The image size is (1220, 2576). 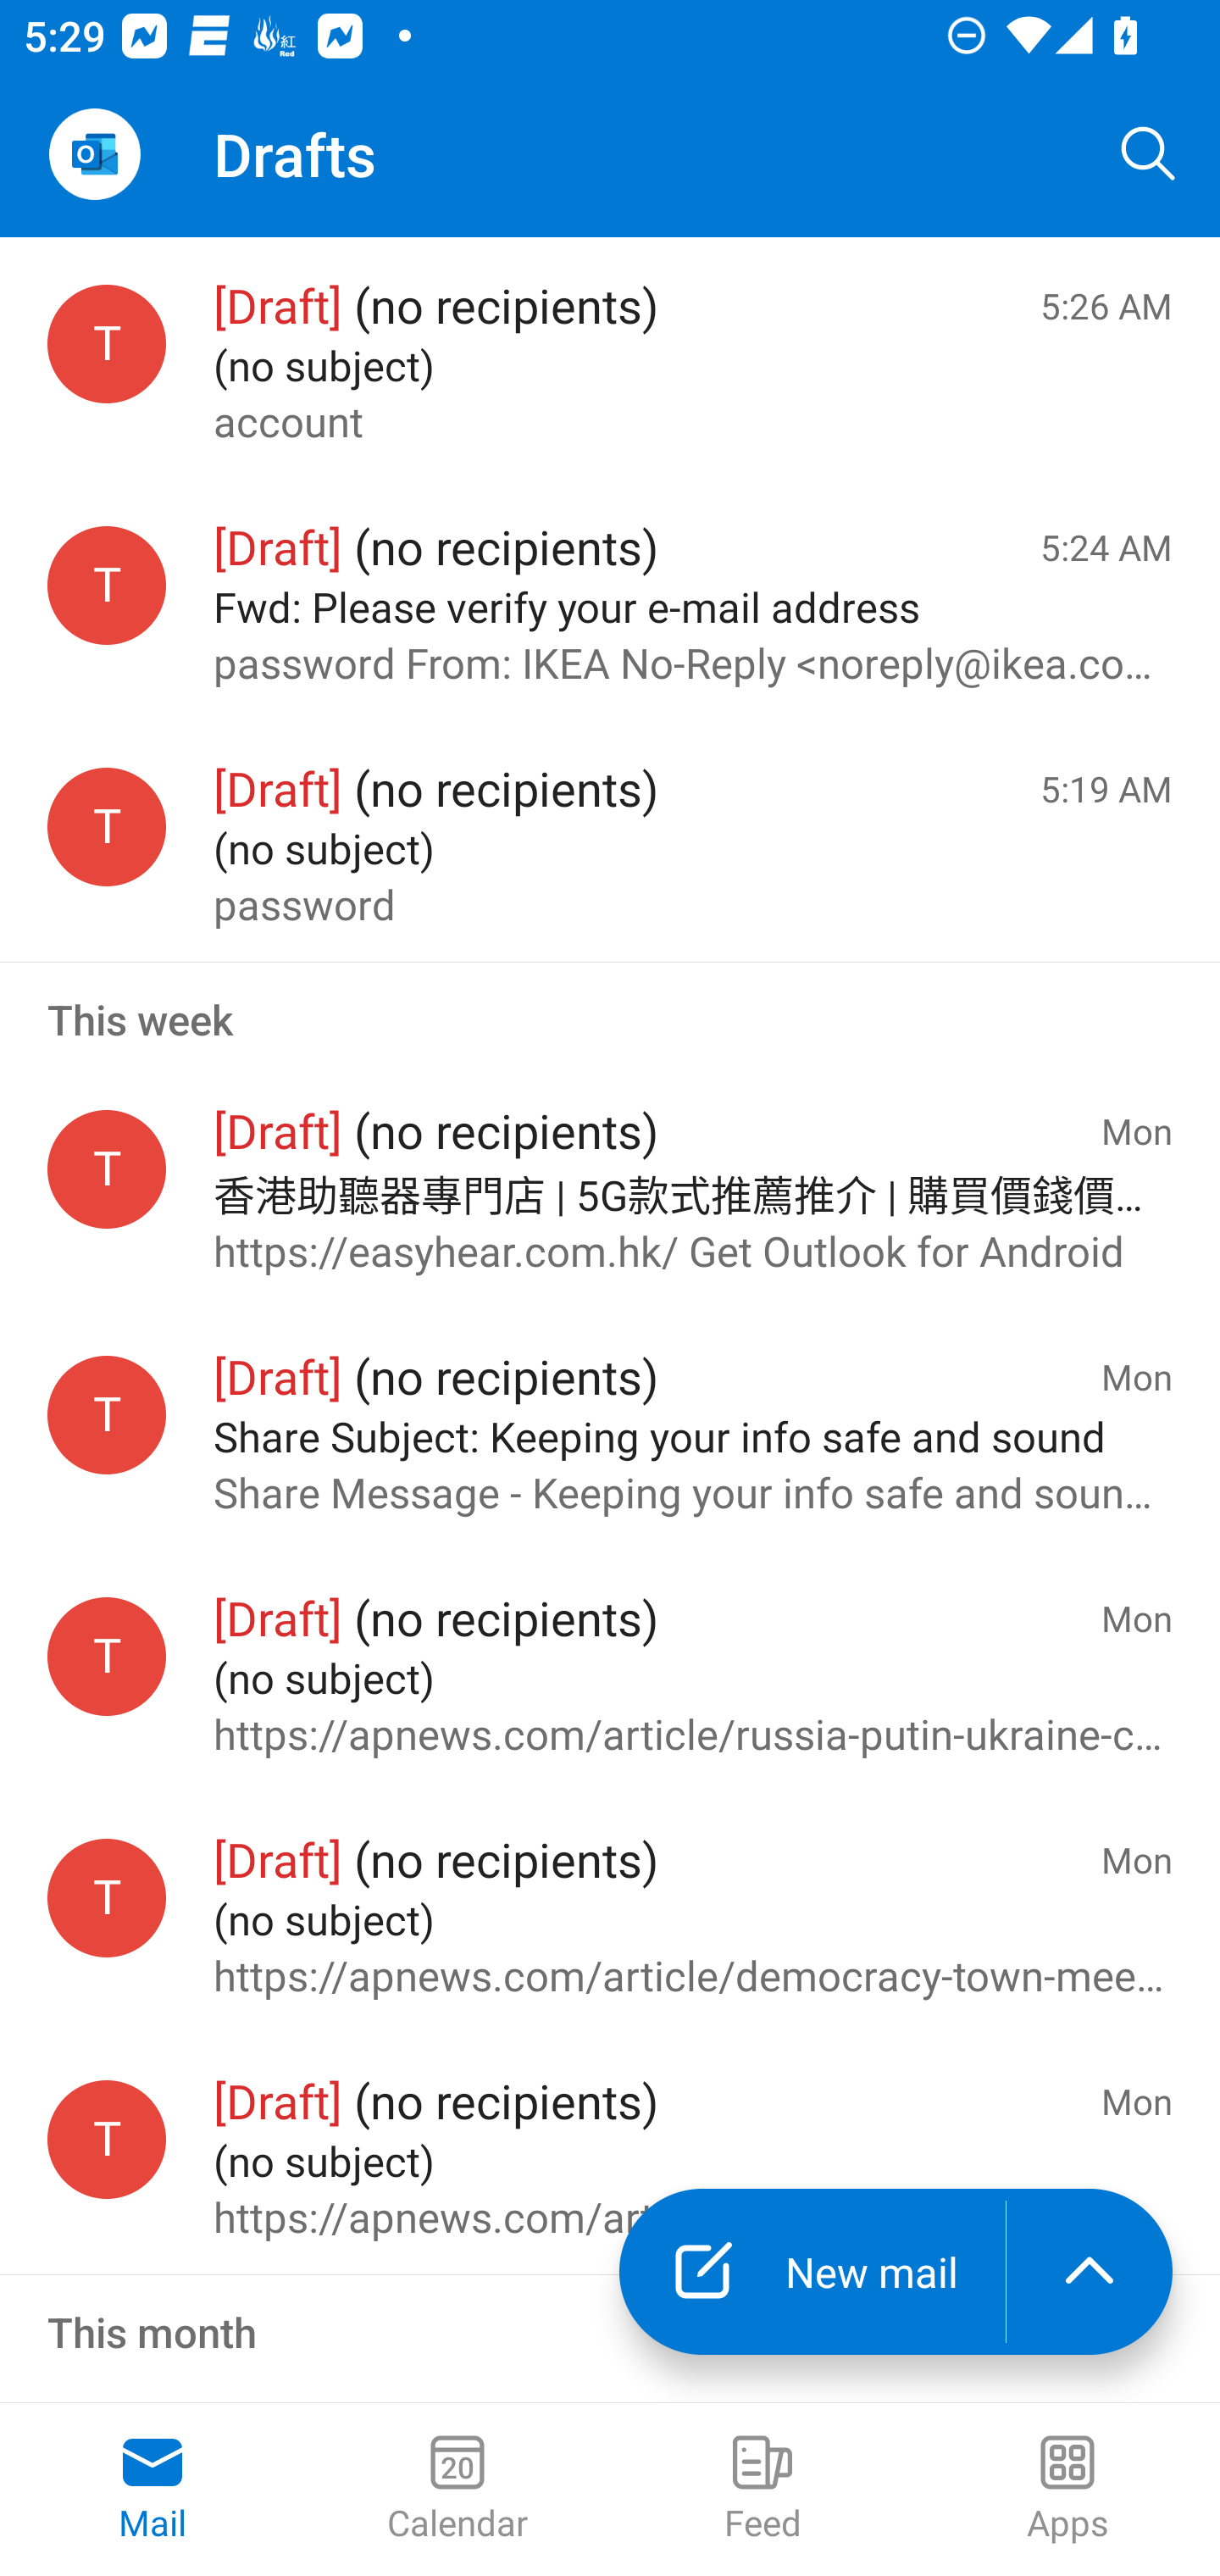 I want to click on New mail, so click(x=812, y=2272).